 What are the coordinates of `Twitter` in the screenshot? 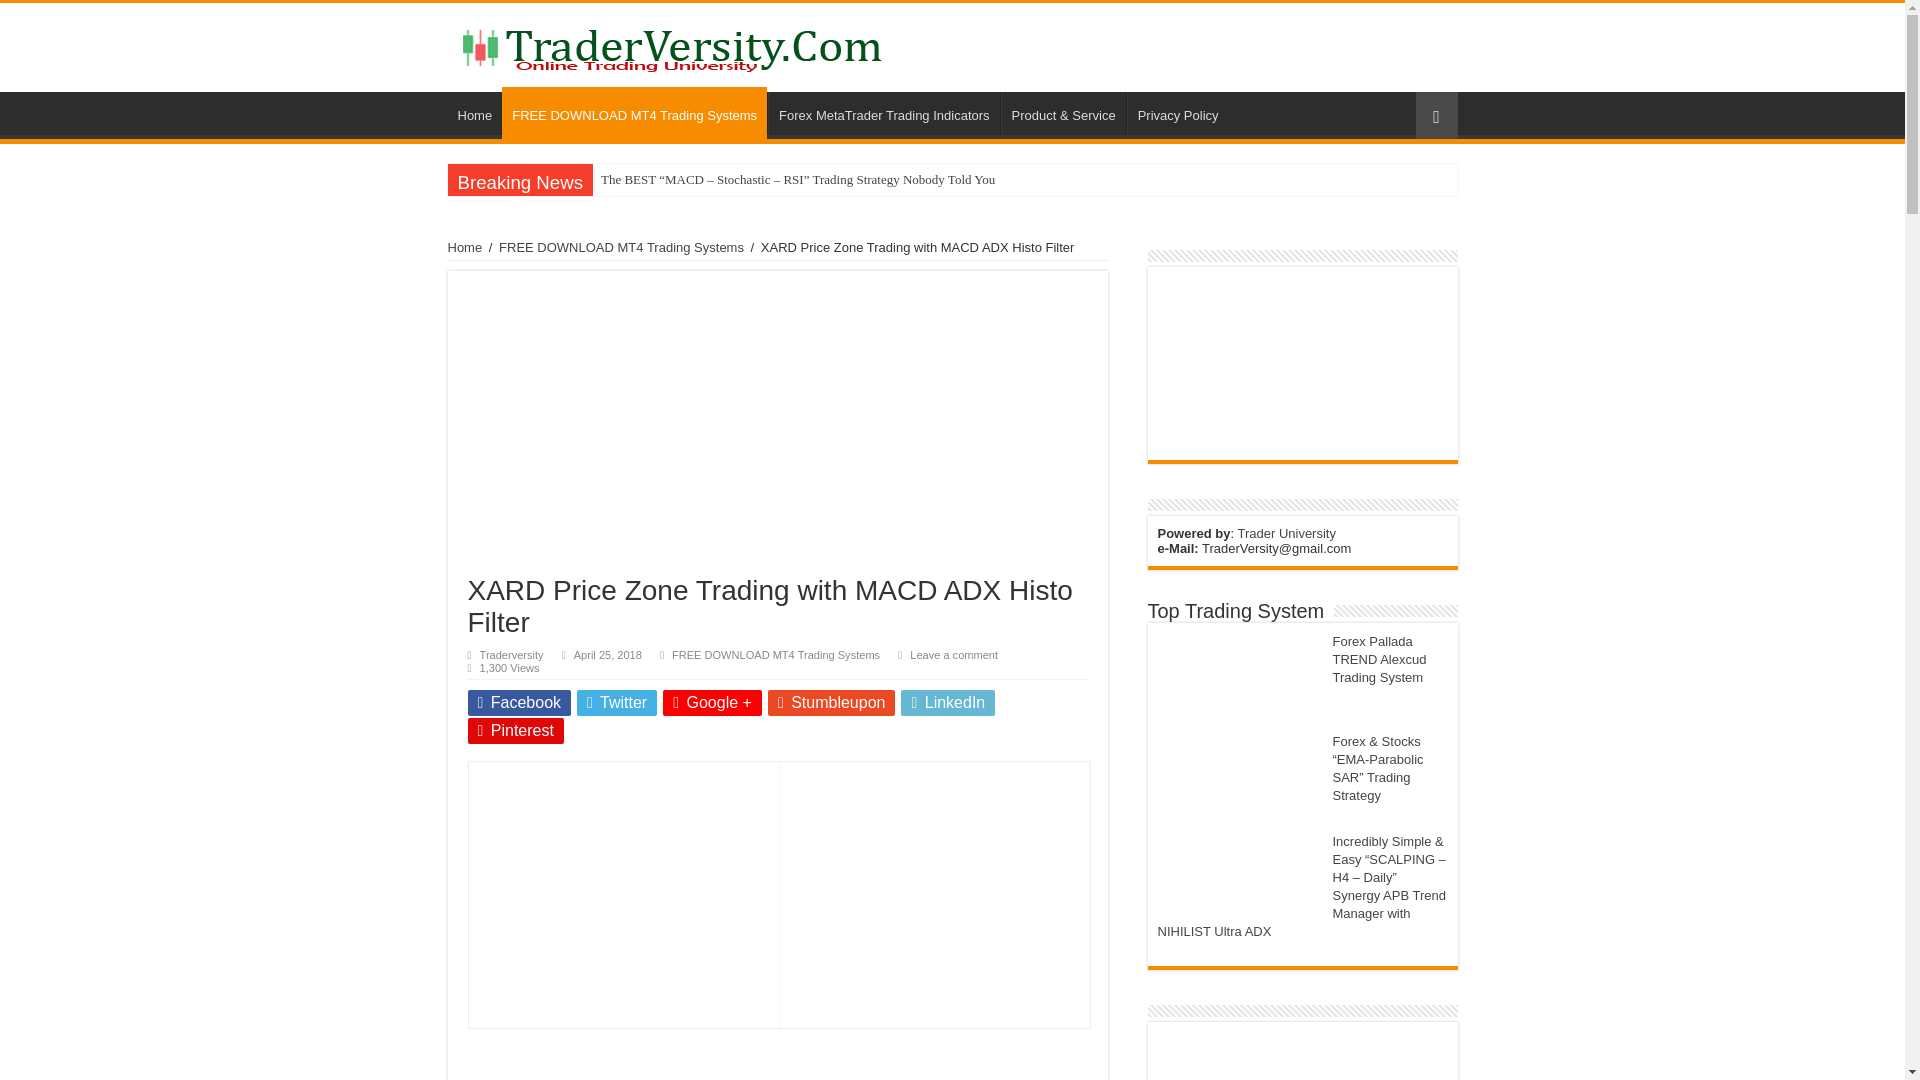 It's located at (616, 703).